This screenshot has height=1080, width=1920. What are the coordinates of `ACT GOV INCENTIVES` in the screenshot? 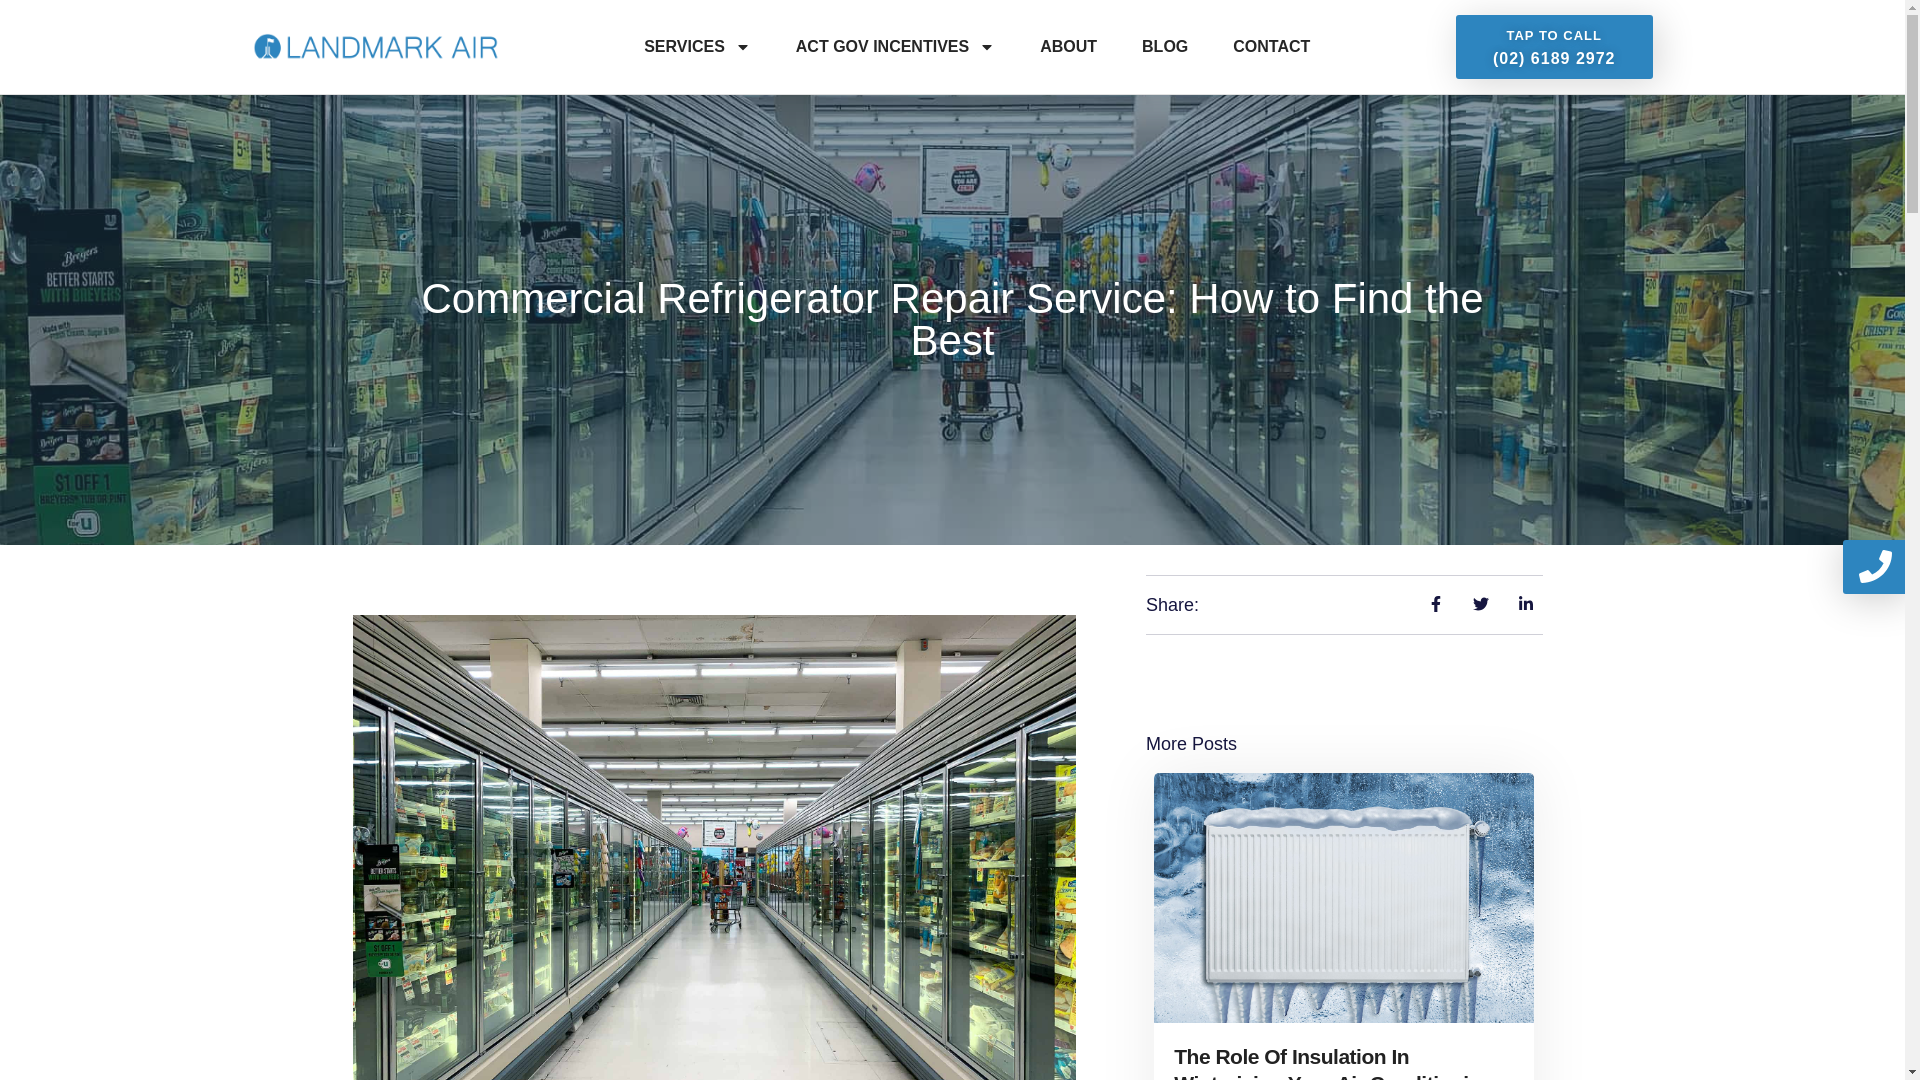 It's located at (895, 46).